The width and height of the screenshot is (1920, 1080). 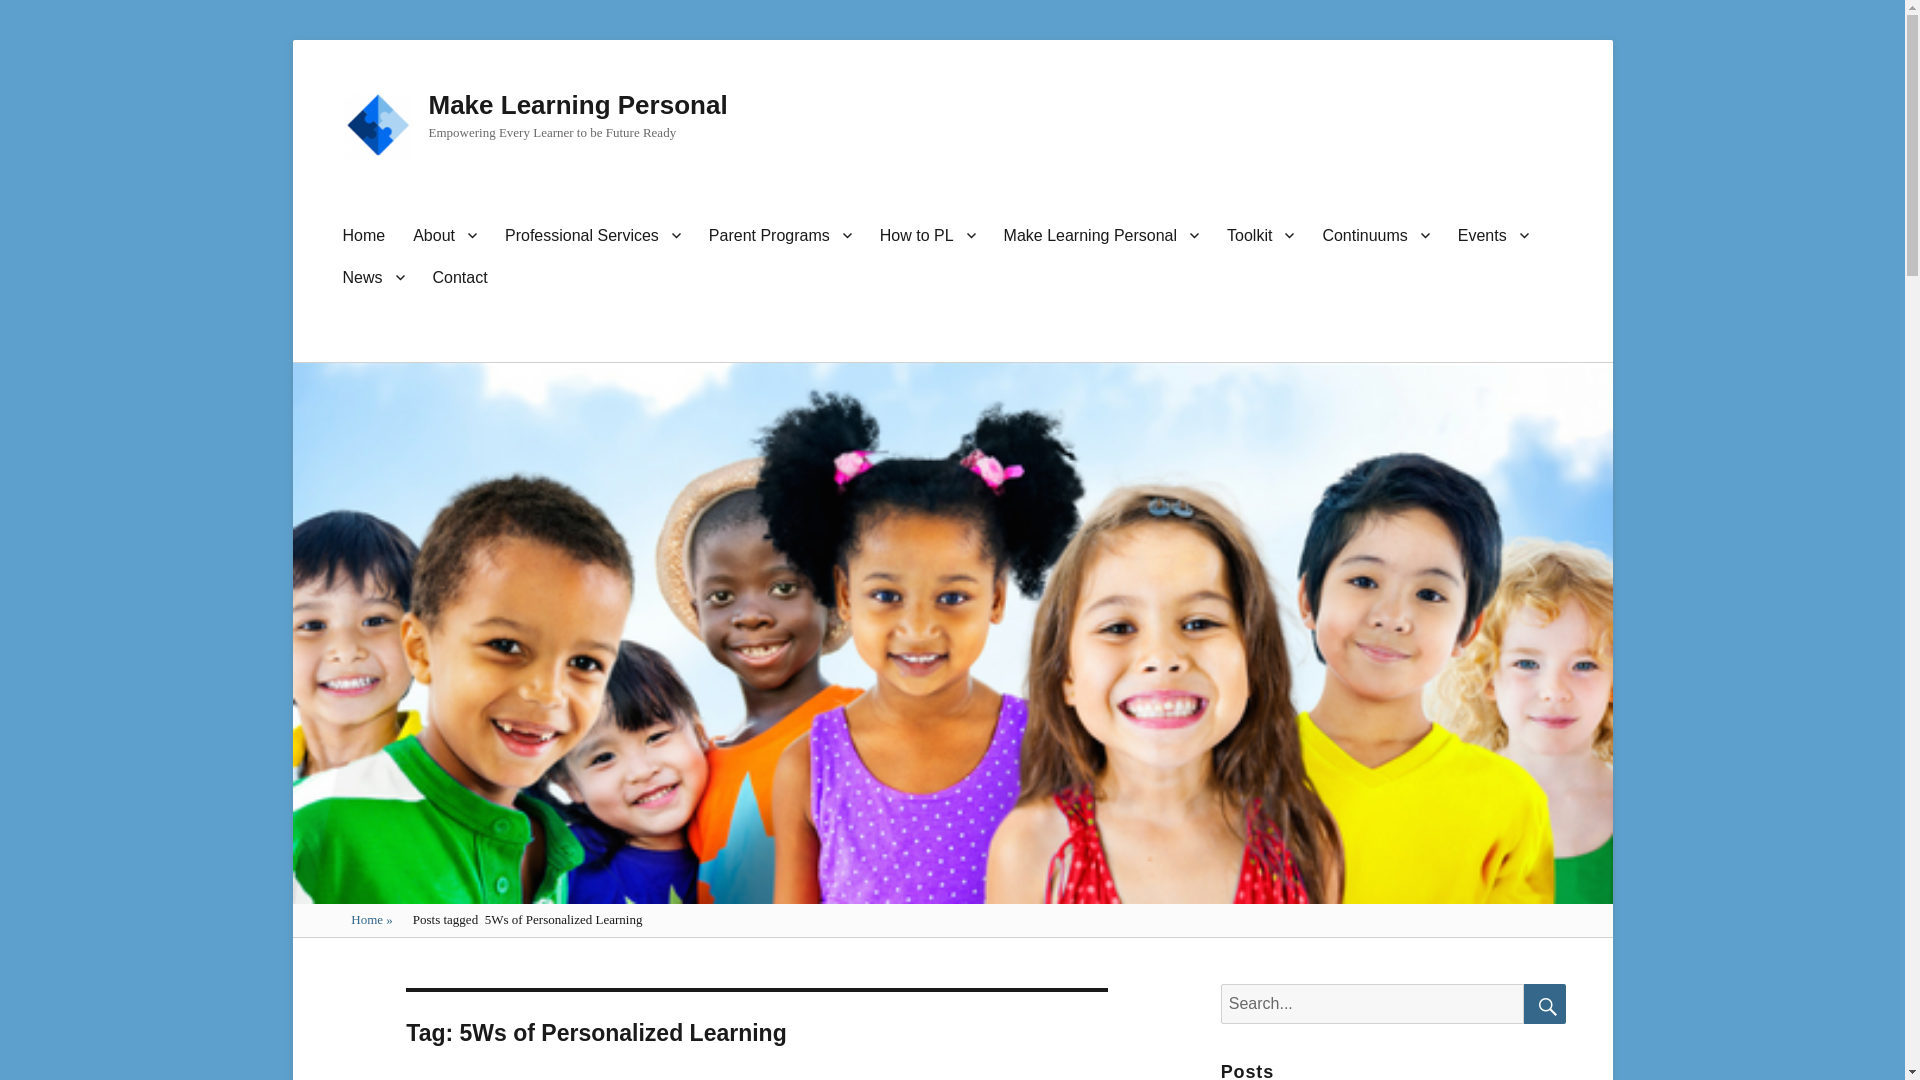 I want to click on Home, so click(x=364, y=234).